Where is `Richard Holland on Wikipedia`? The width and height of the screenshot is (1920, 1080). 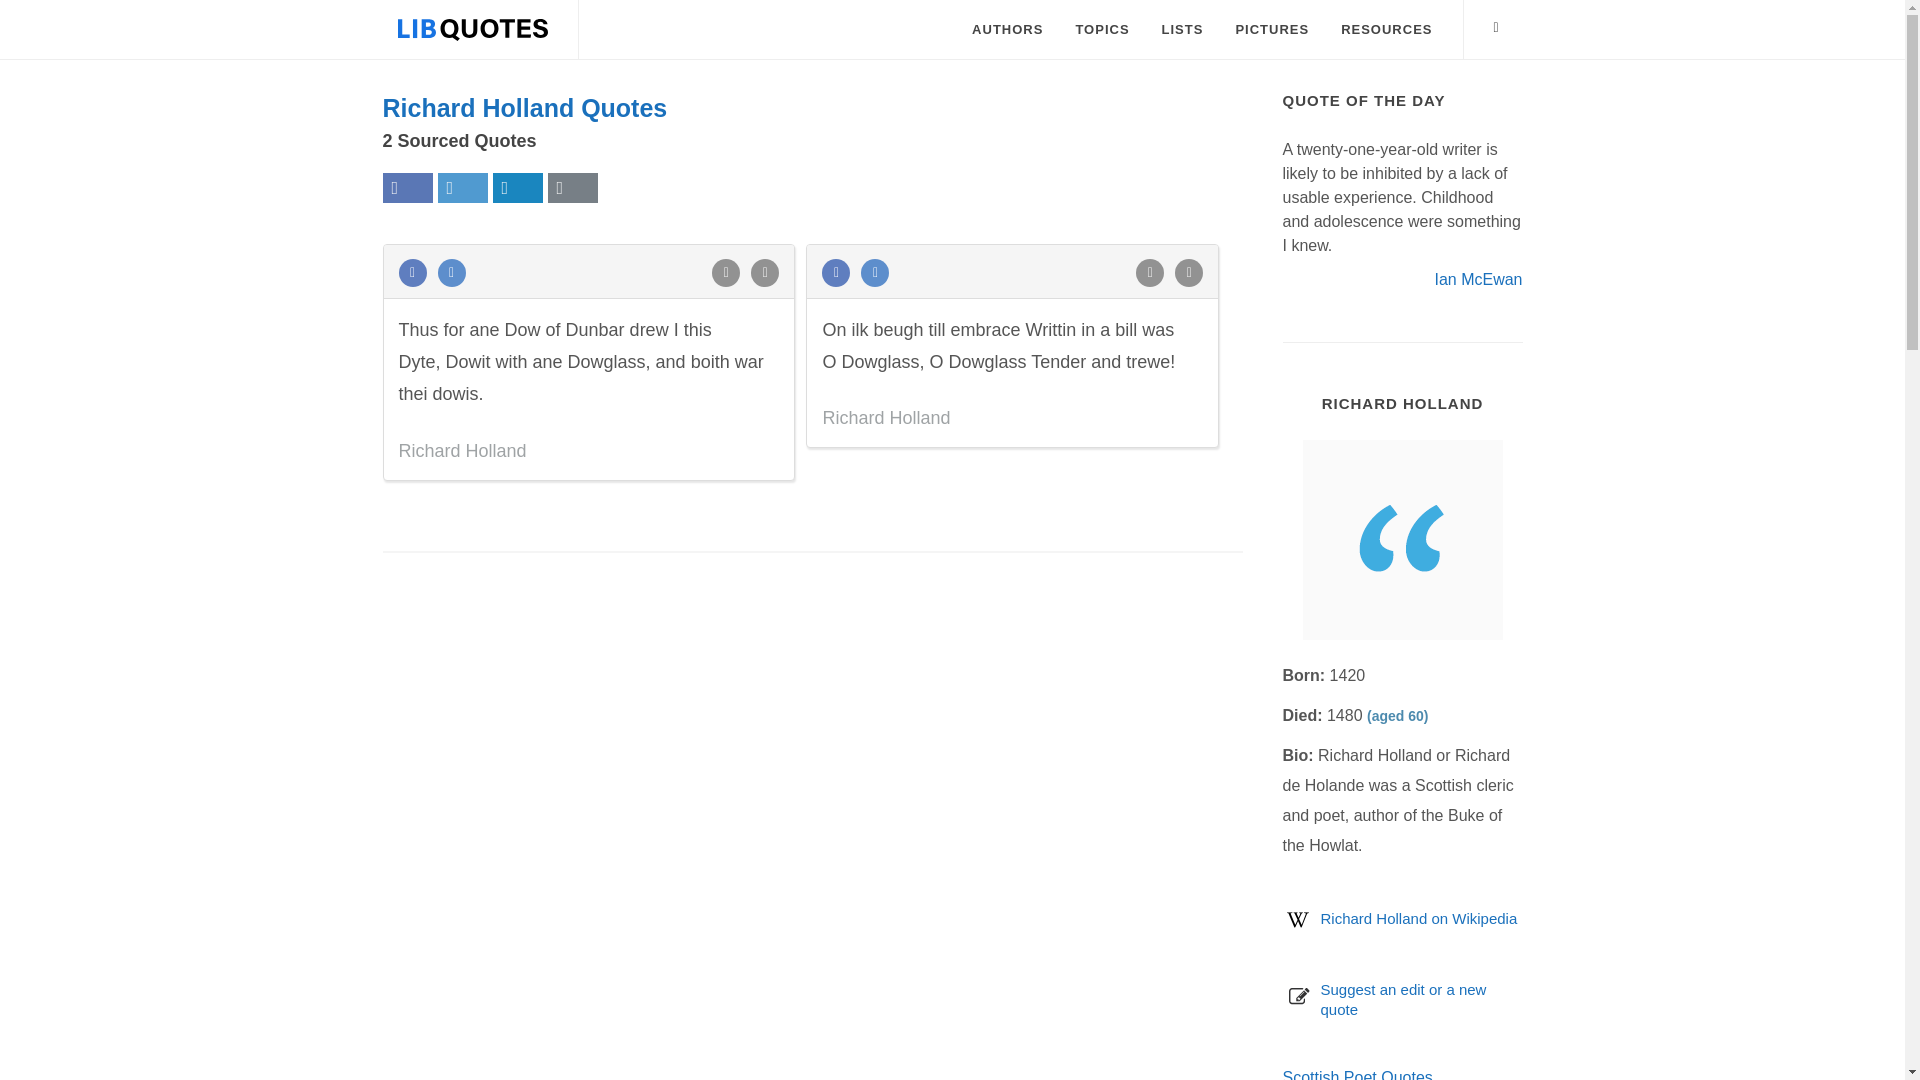 Richard Holland on Wikipedia is located at coordinates (1418, 918).